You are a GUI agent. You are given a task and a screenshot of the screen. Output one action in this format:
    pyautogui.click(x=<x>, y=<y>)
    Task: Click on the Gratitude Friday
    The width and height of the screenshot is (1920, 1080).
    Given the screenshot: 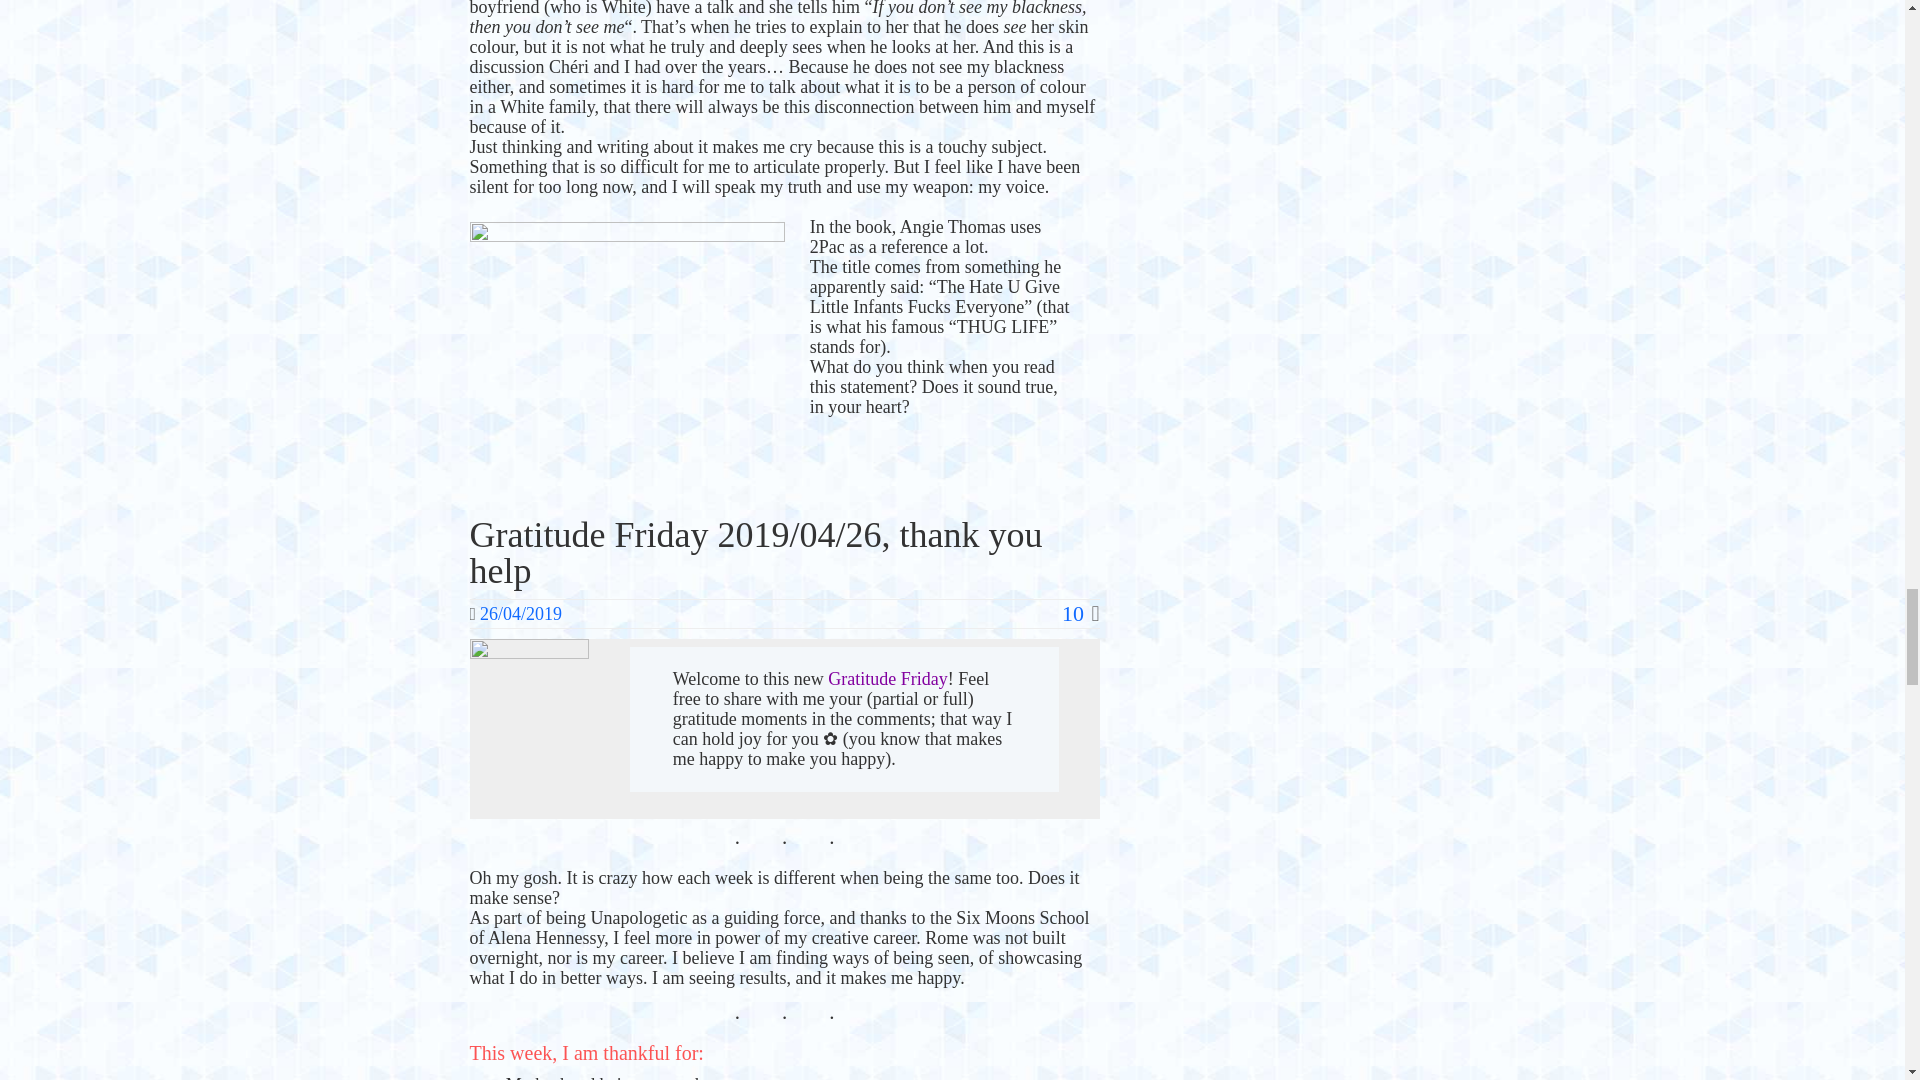 What is the action you would take?
    pyautogui.click(x=886, y=678)
    